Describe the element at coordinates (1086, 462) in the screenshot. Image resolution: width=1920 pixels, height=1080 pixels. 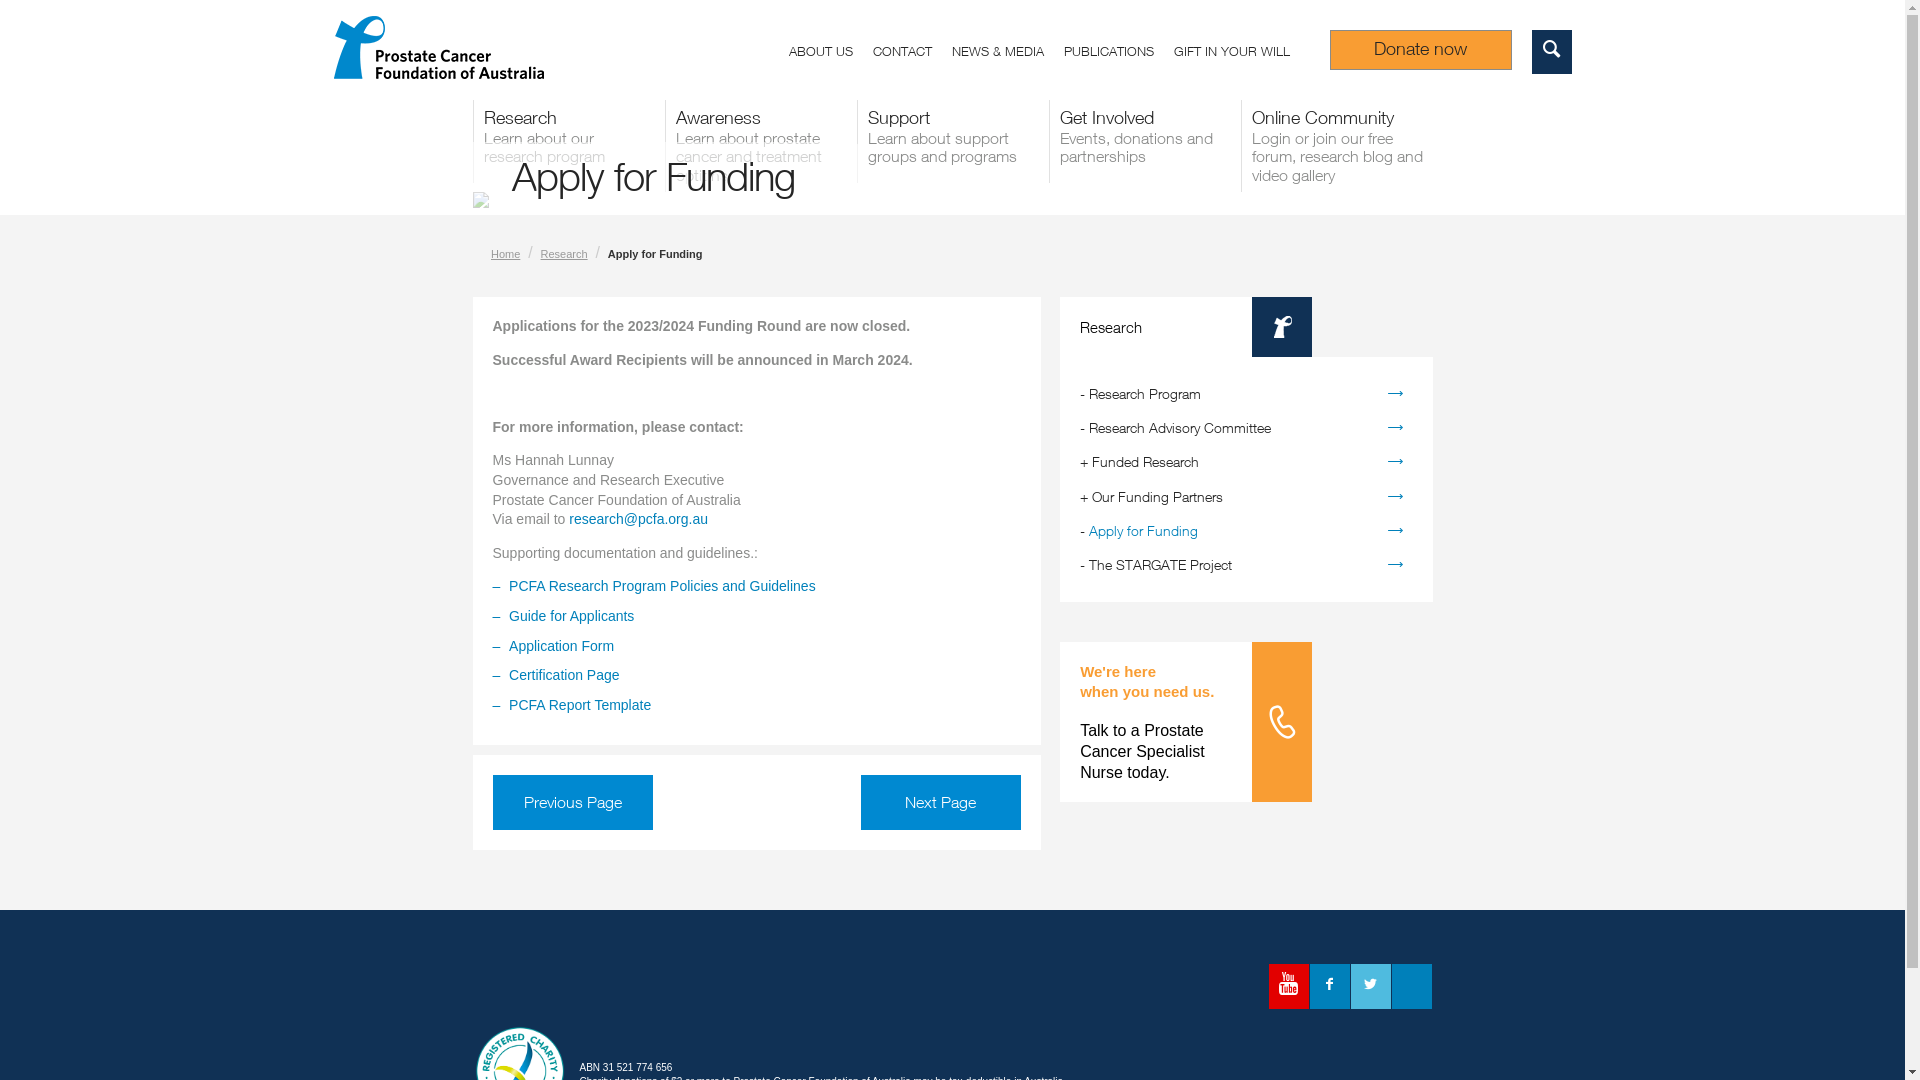
I see `+` at that location.